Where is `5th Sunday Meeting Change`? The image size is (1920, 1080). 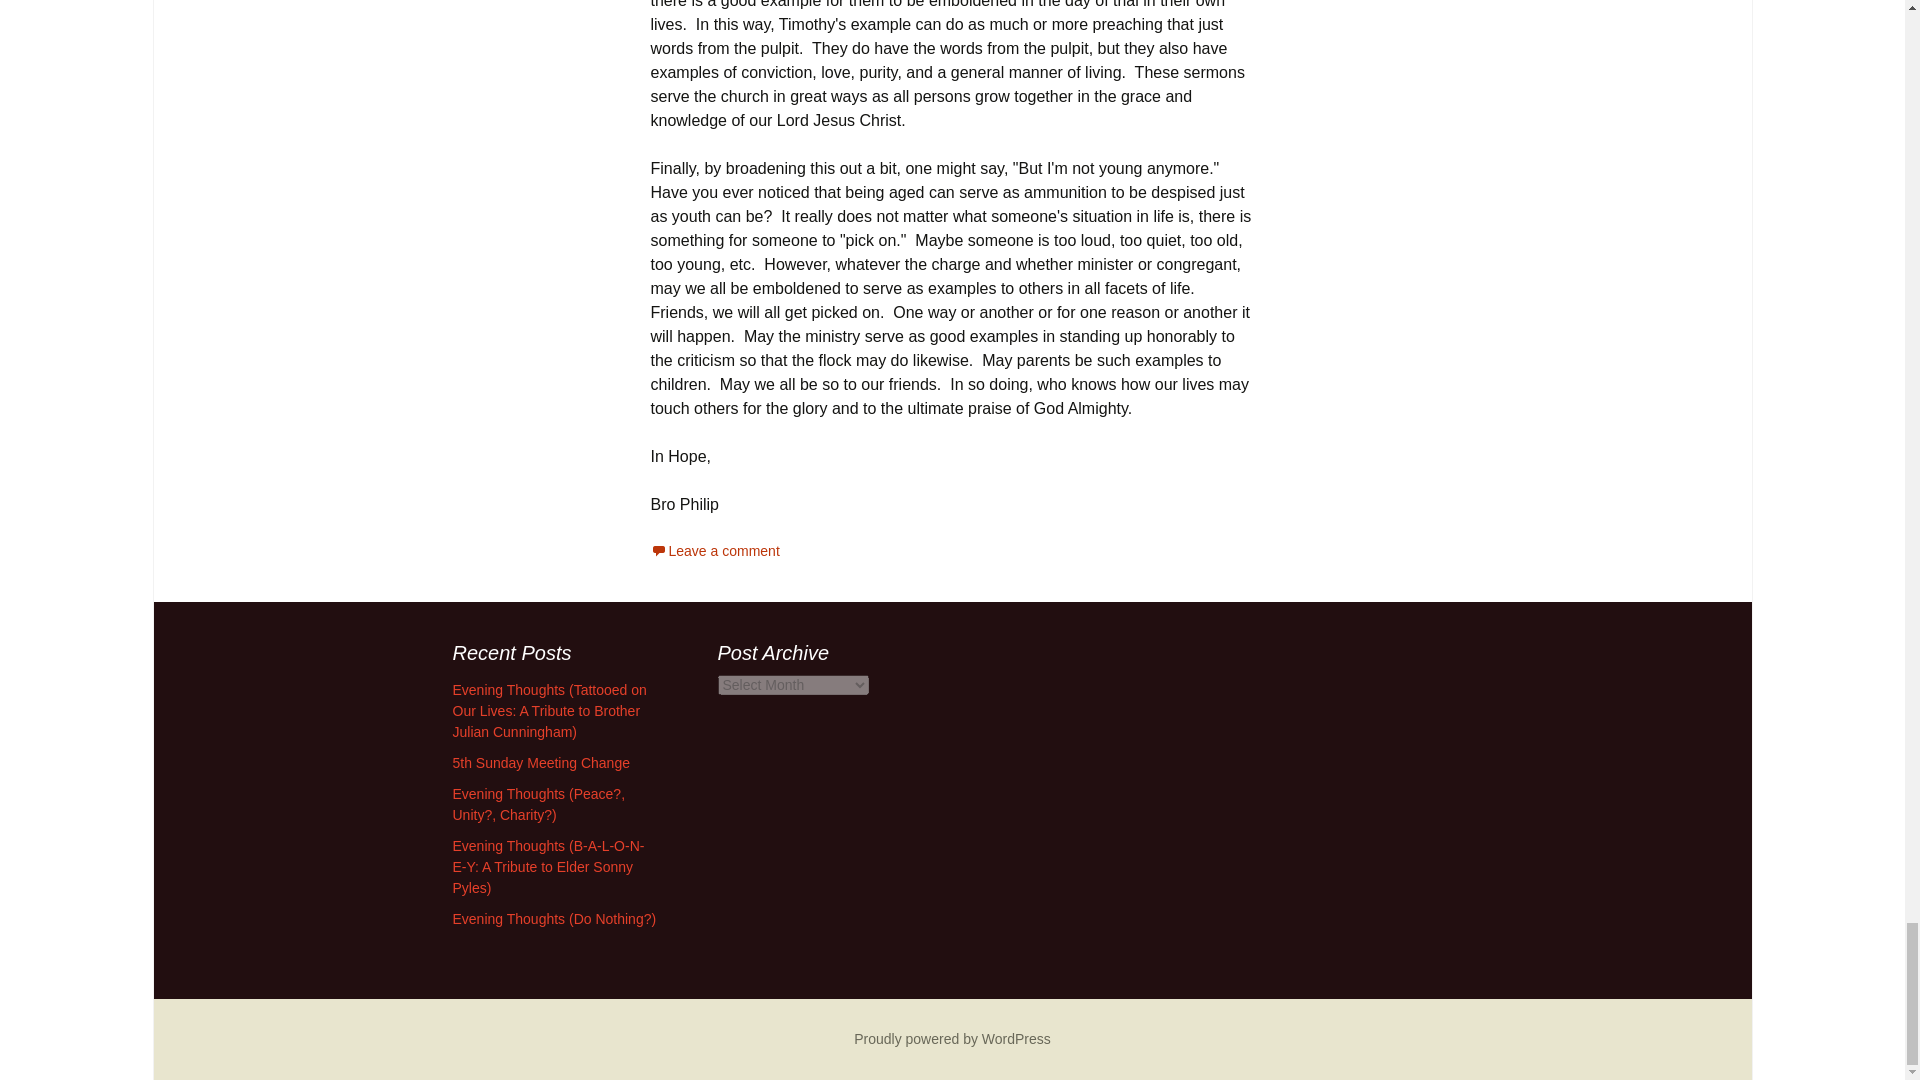
5th Sunday Meeting Change is located at coordinates (540, 762).